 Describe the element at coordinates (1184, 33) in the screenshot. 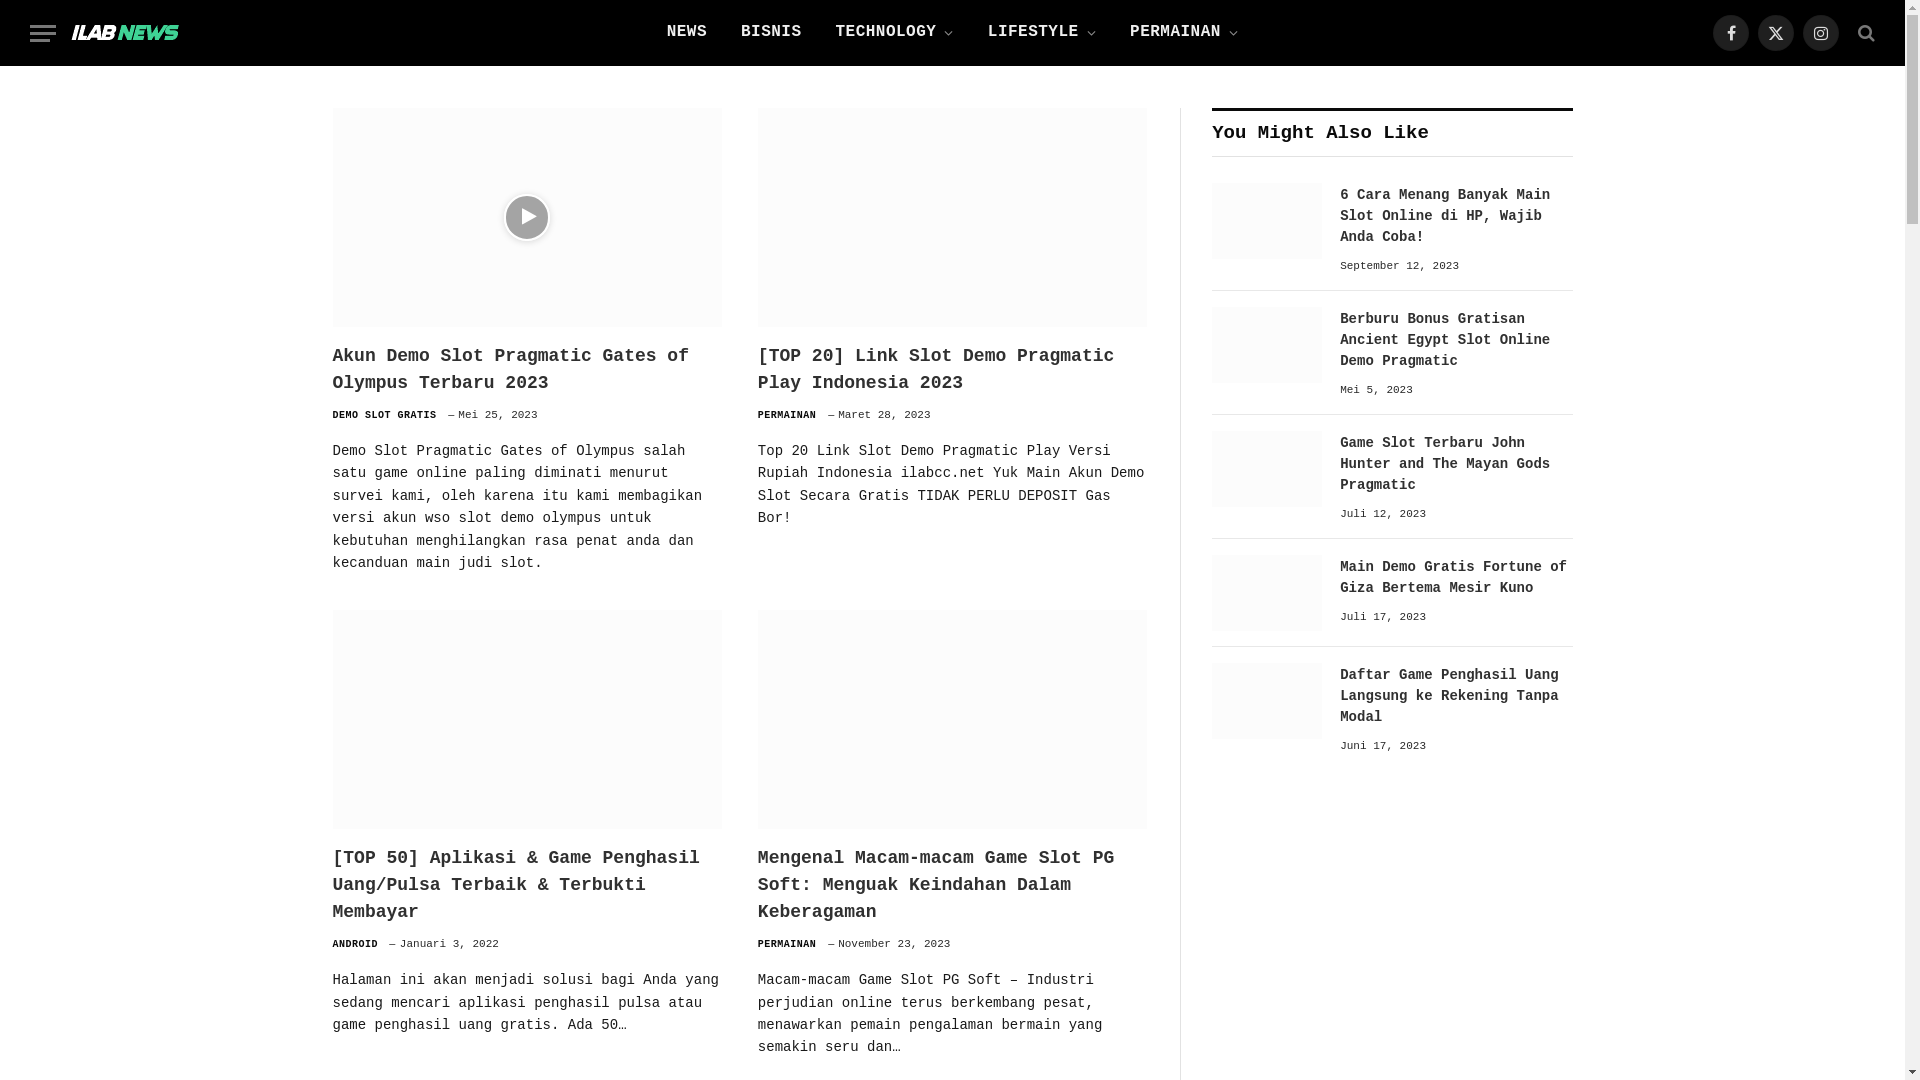

I see `PERMAINAN` at that location.